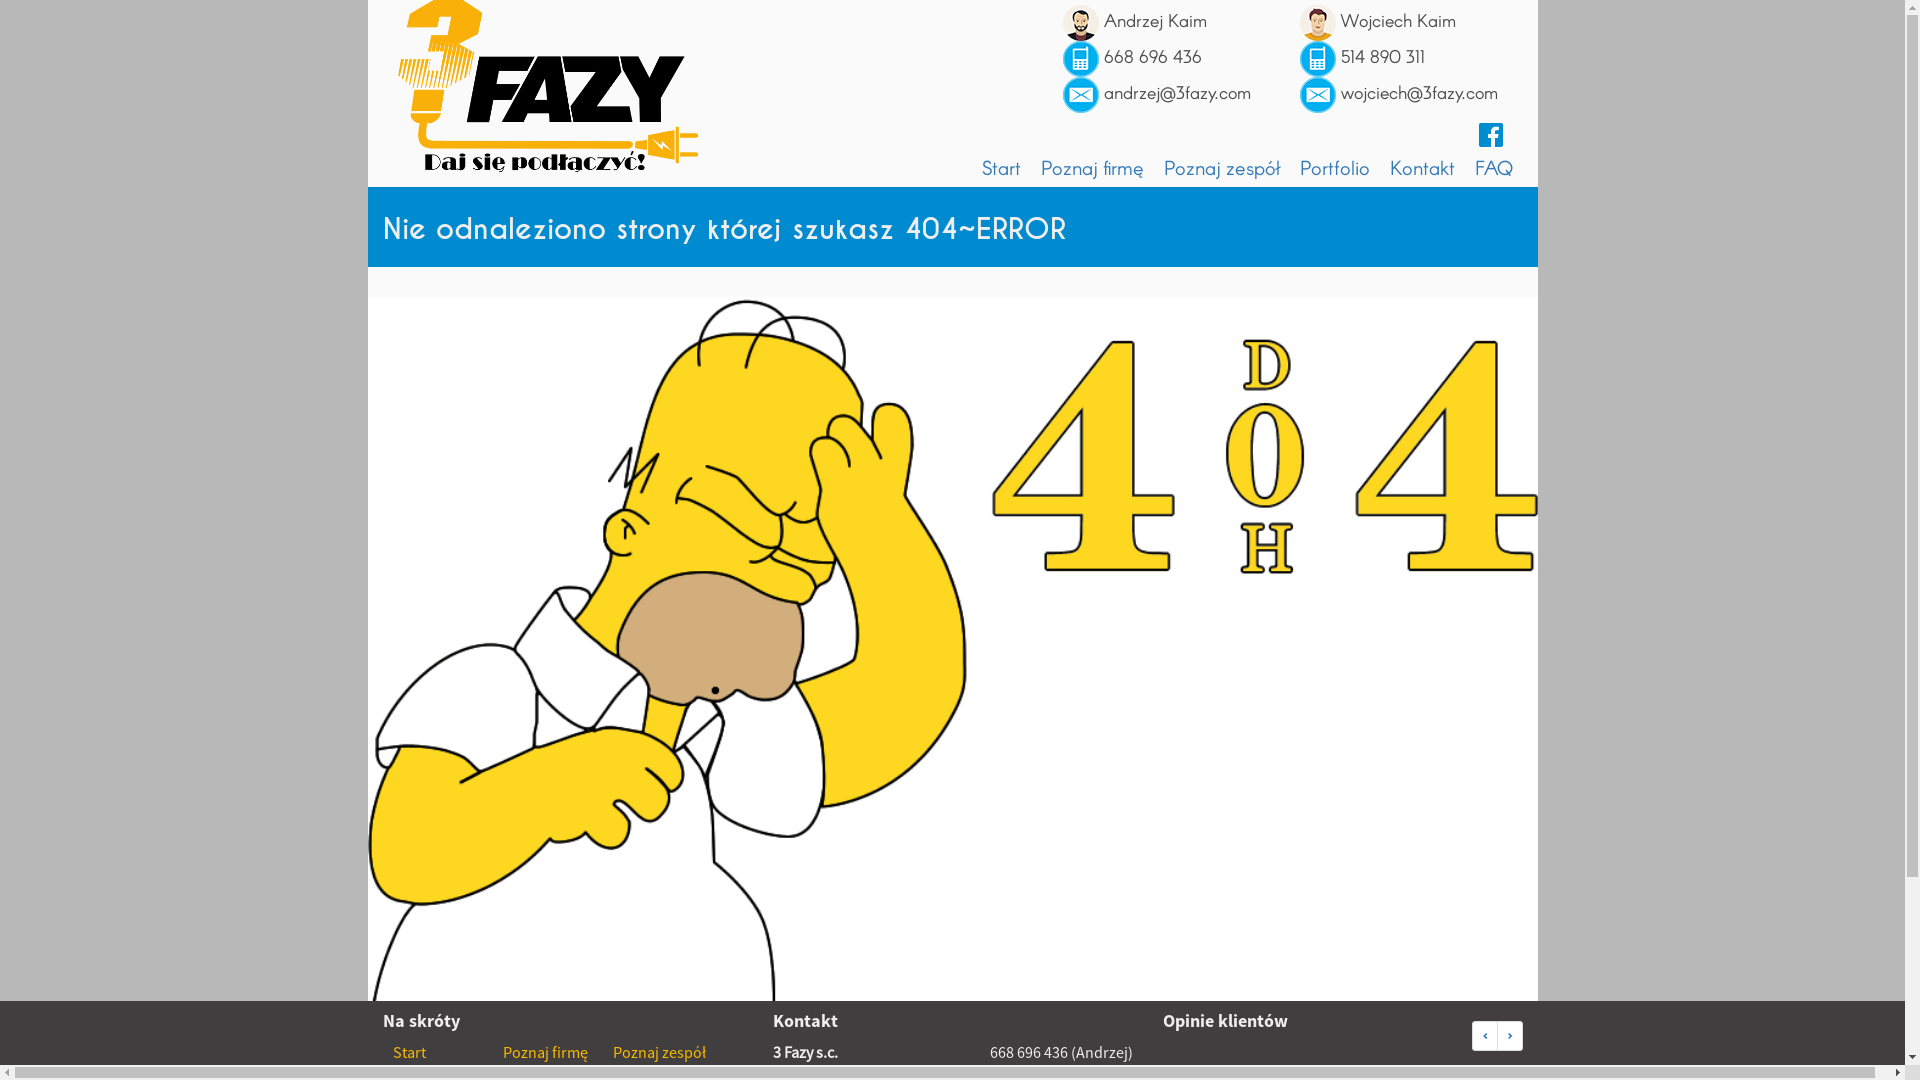 The image size is (1920, 1080). Describe the element at coordinates (1422, 167) in the screenshot. I see `Kontakt` at that location.